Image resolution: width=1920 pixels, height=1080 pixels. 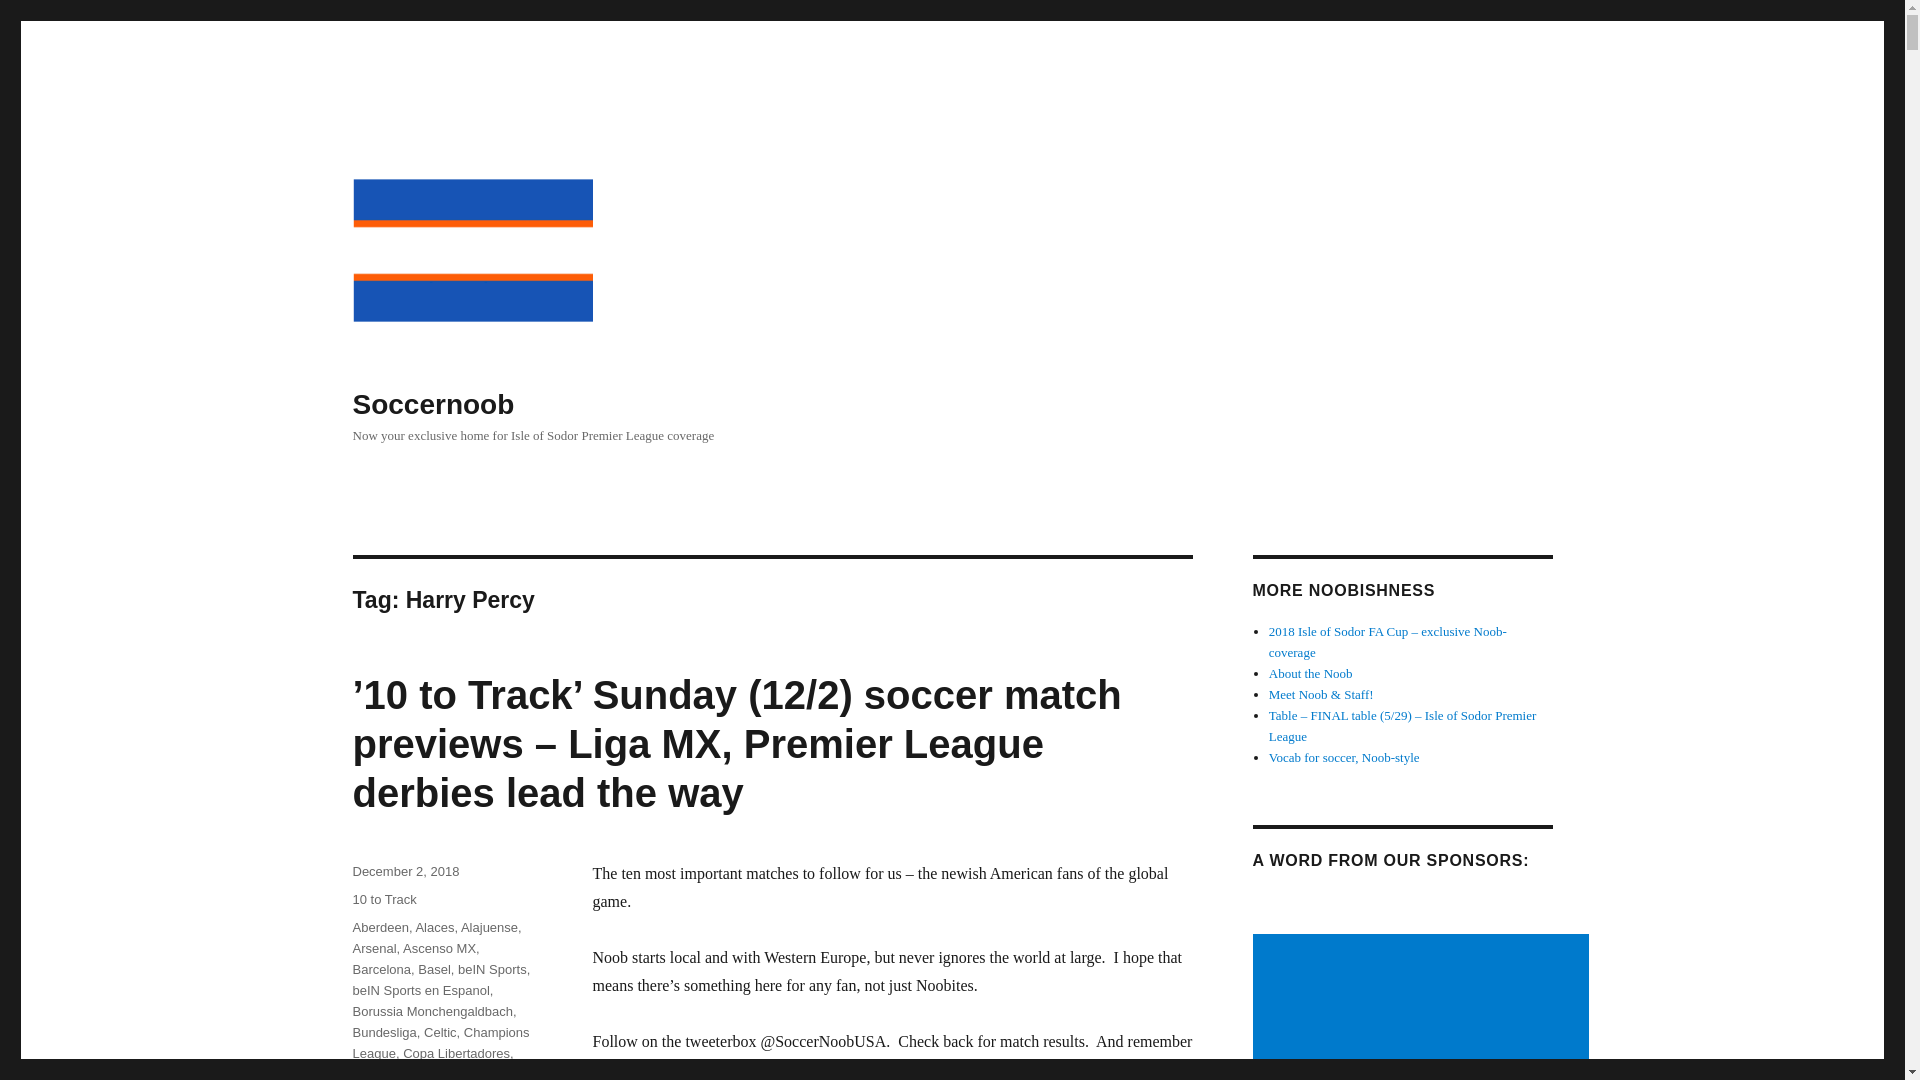 What do you see at coordinates (420, 990) in the screenshot?
I see `beIN Sports en Espanol` at bounding box center [420, 990].